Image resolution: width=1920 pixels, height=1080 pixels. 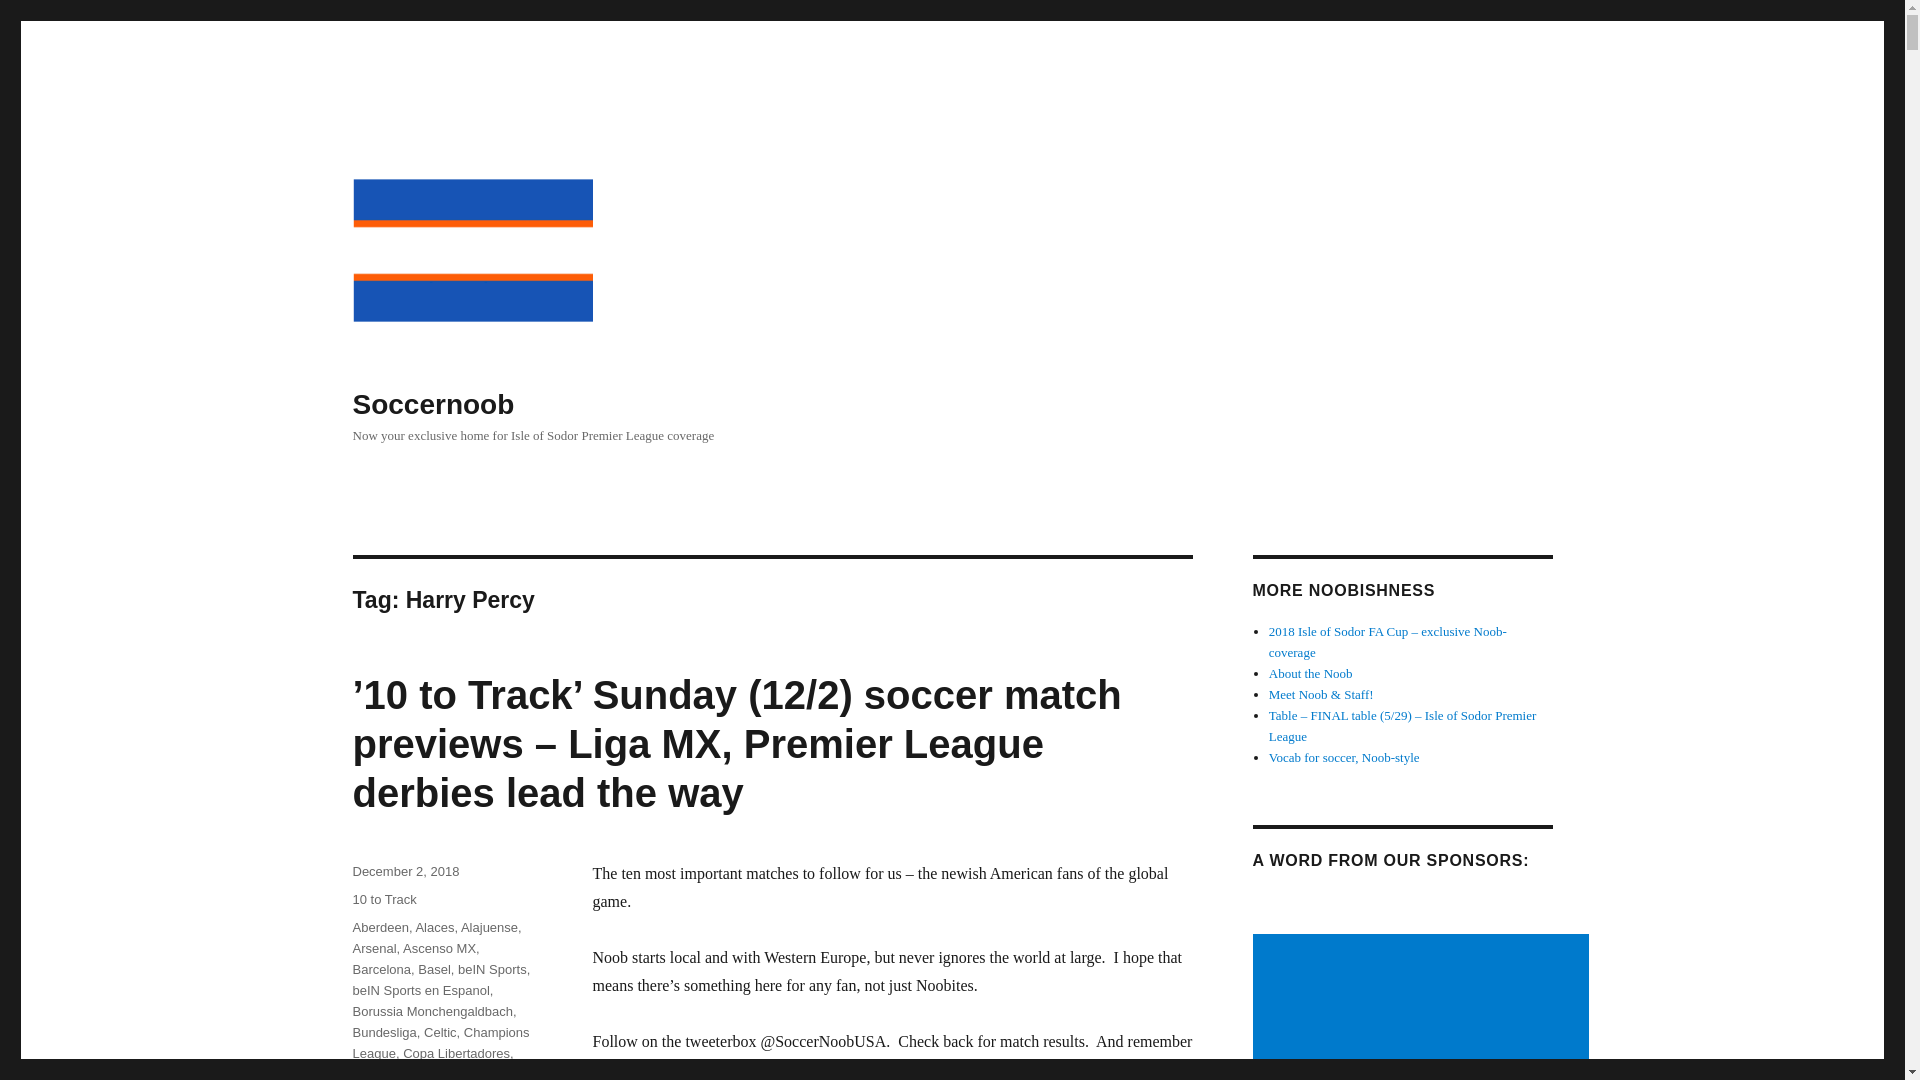 What do you see at coordinates (420, 990) in the screenshot?
I see `beIN Sports en Espanol` at bounding box center [420, 990].